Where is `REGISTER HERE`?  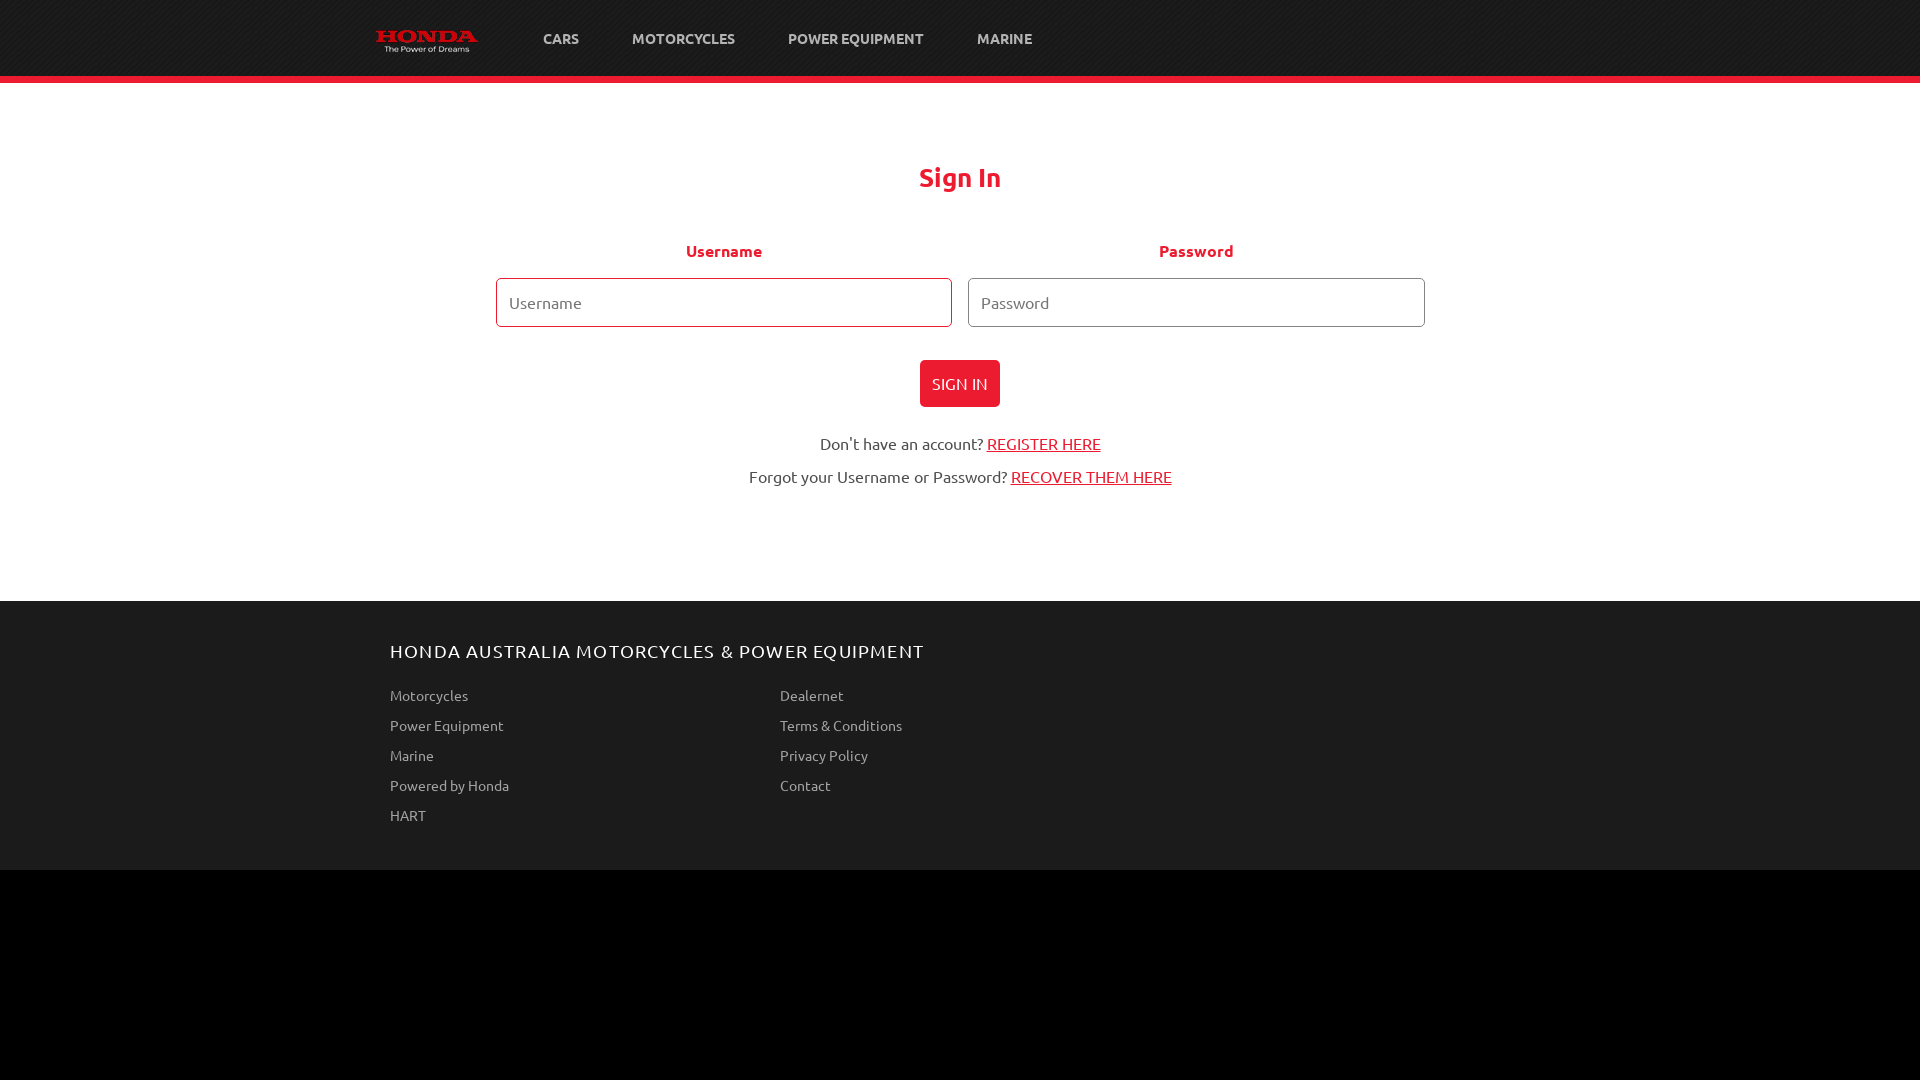 REGISTER HERE is located at coordinates (1043, 443).